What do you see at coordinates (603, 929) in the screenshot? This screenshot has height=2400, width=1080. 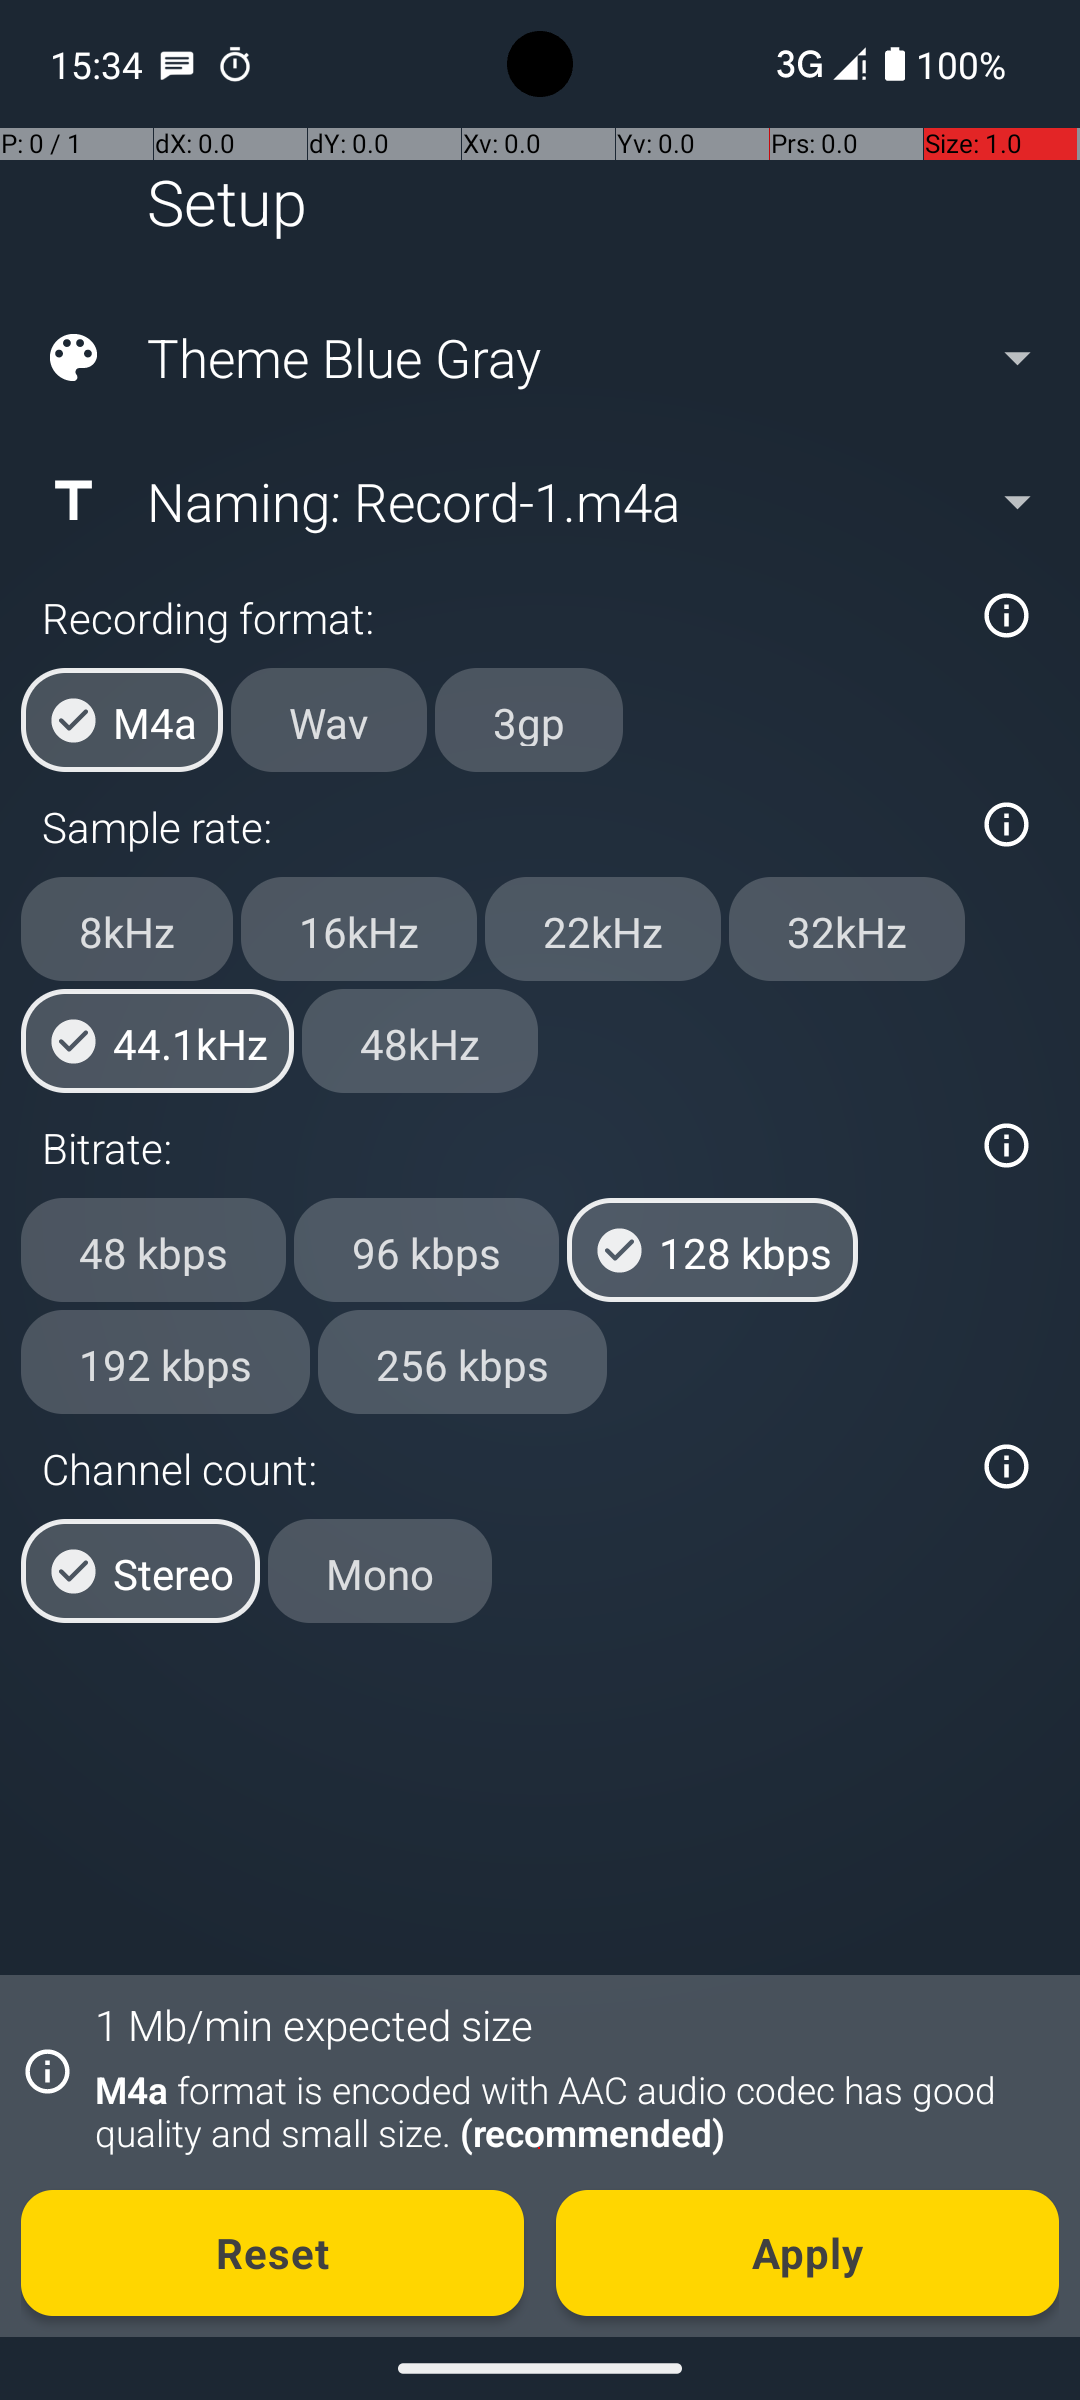 I see `22kHz` at bounding box center [603, 929].